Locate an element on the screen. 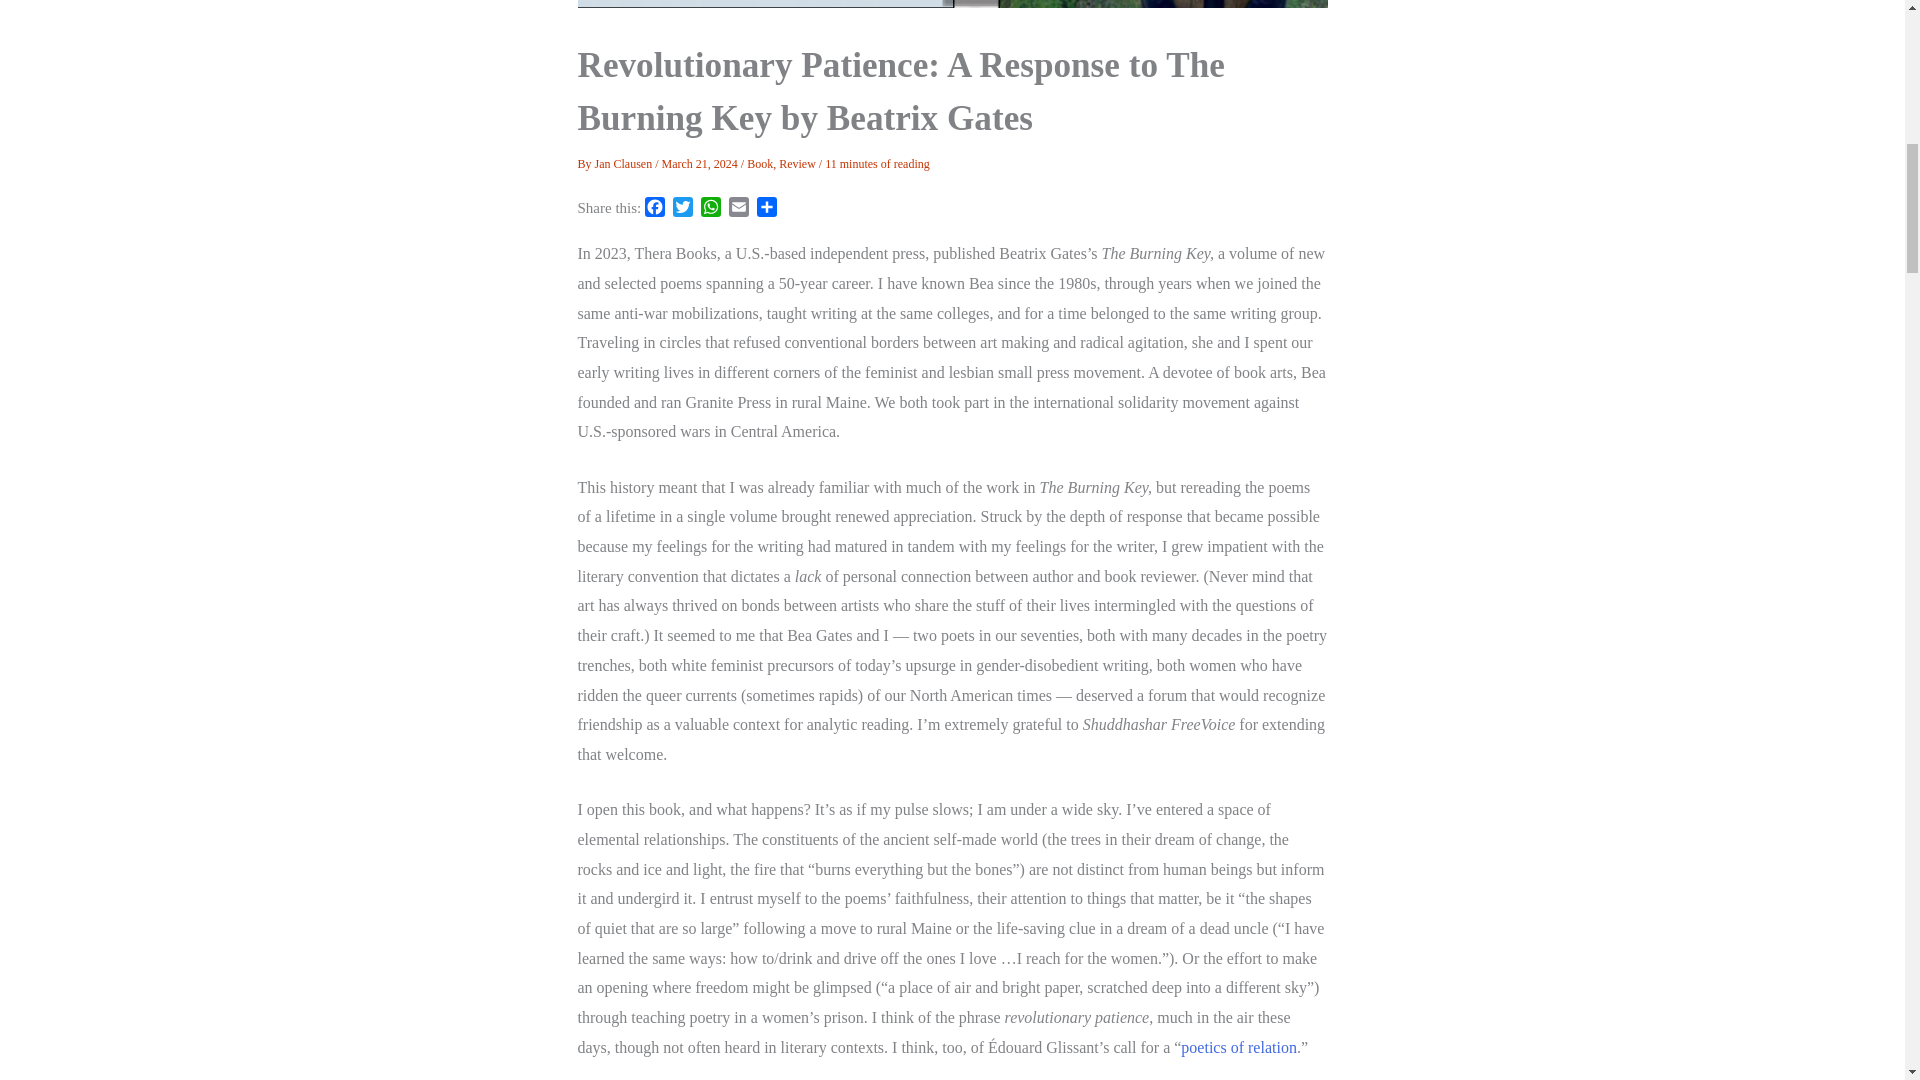 This screenshot has width=1920, height=1080. View all posts by Jan Clausen is located at coordinates (626, 163).